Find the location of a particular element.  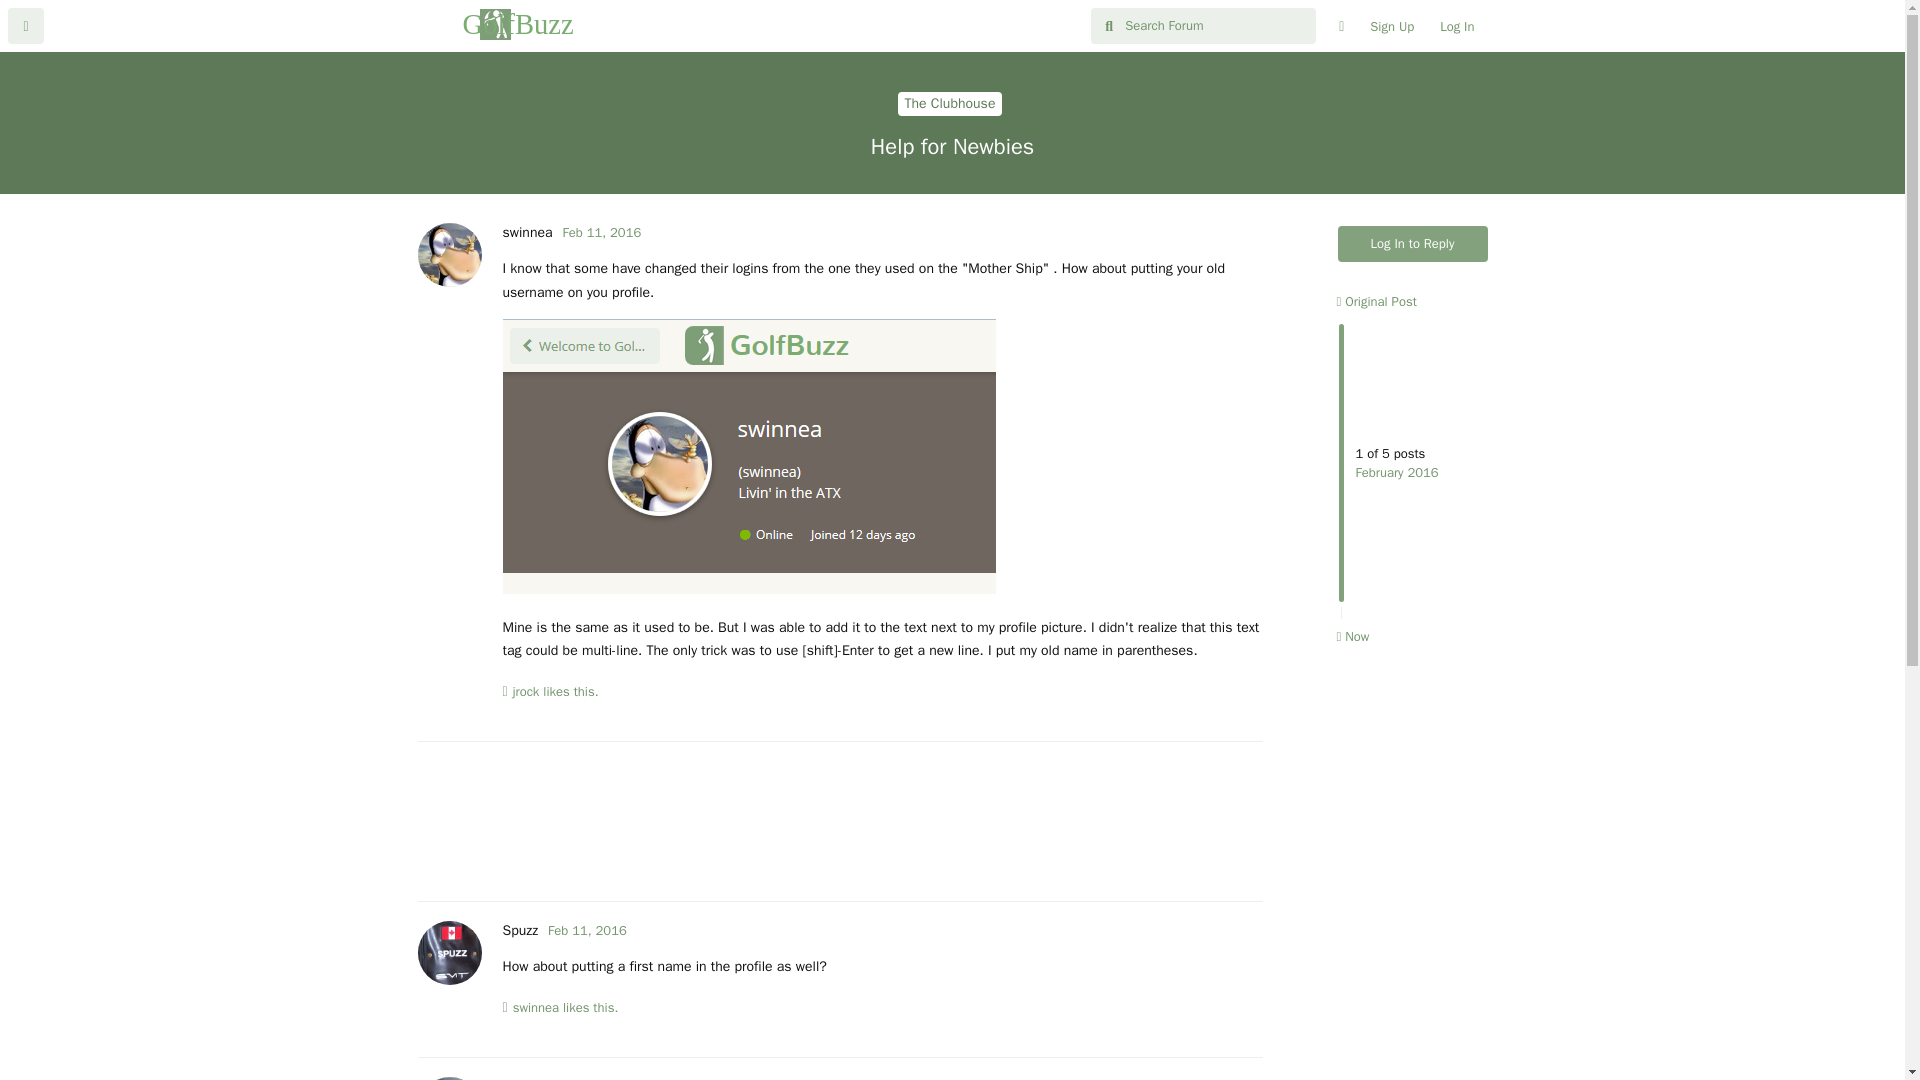

swinnea is located at coordinates (526, 232).